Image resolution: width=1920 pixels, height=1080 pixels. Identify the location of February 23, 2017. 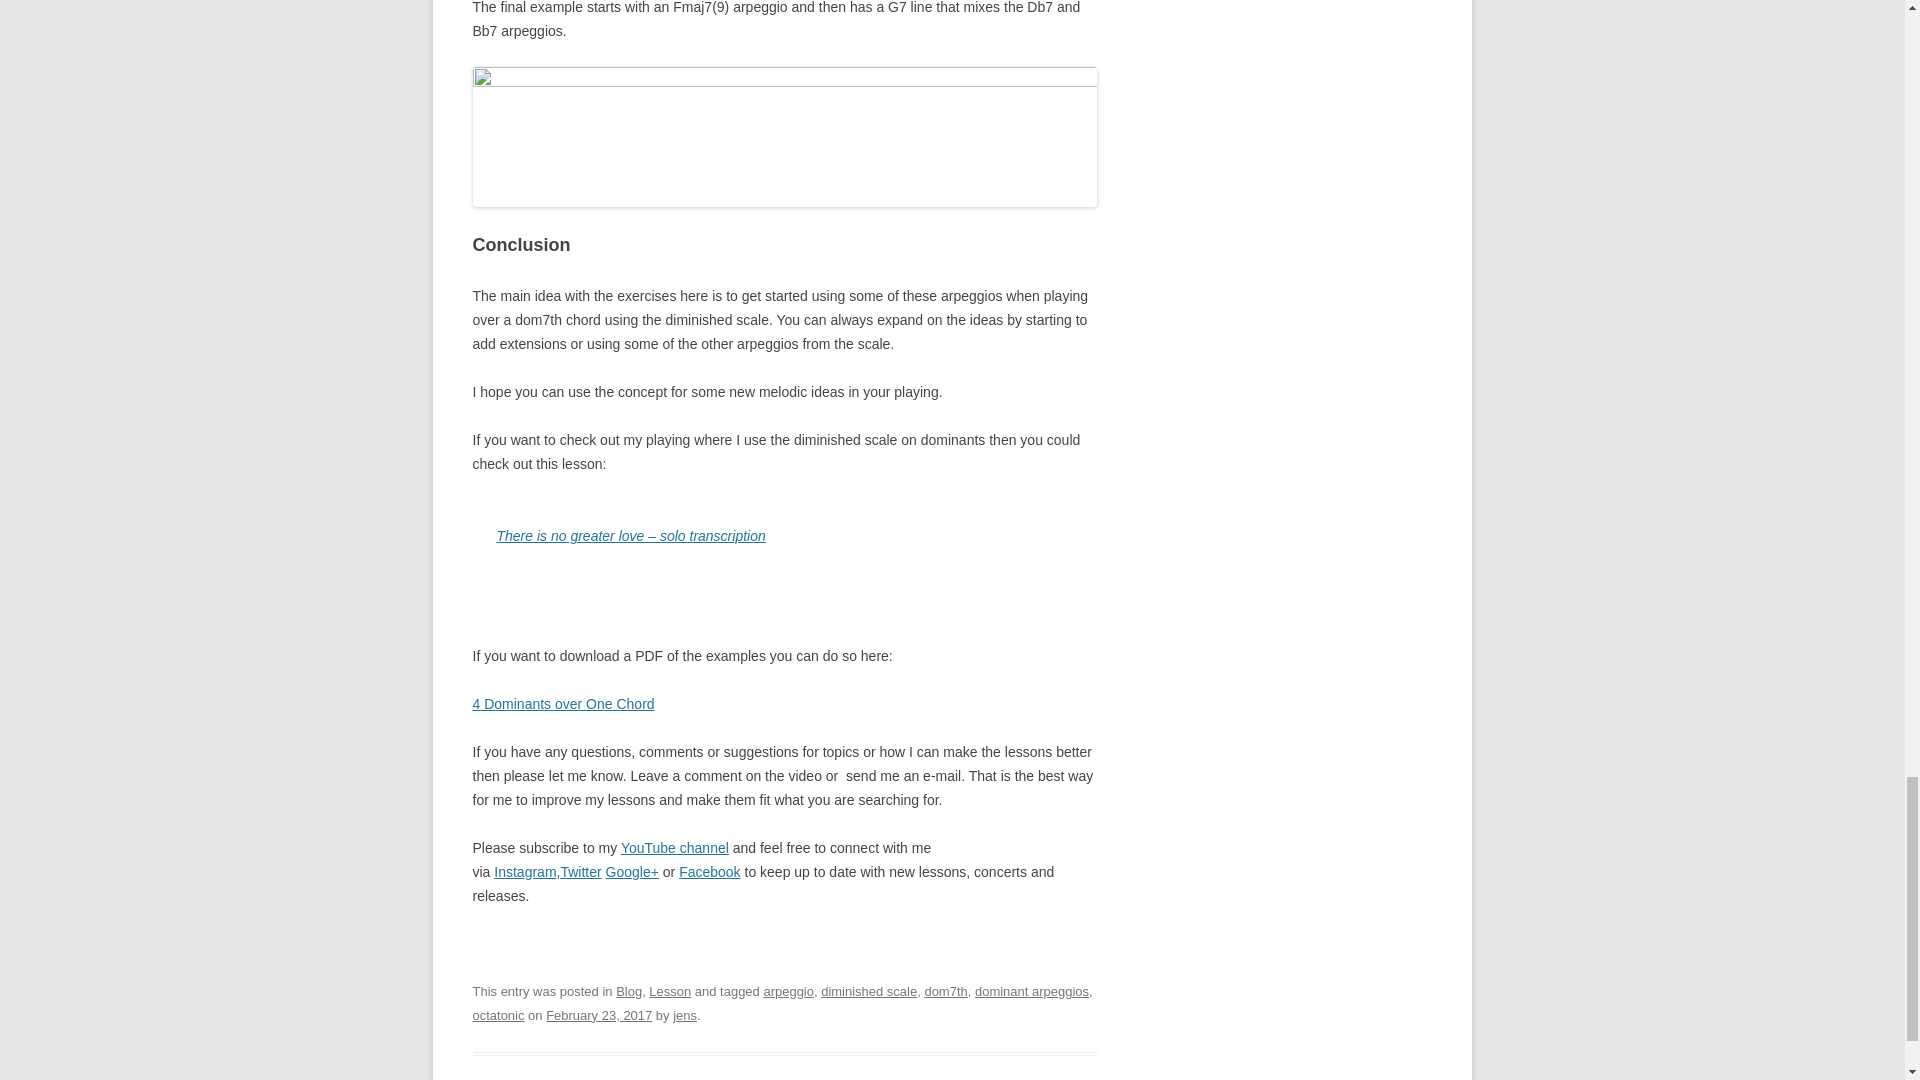
(598, 1014).